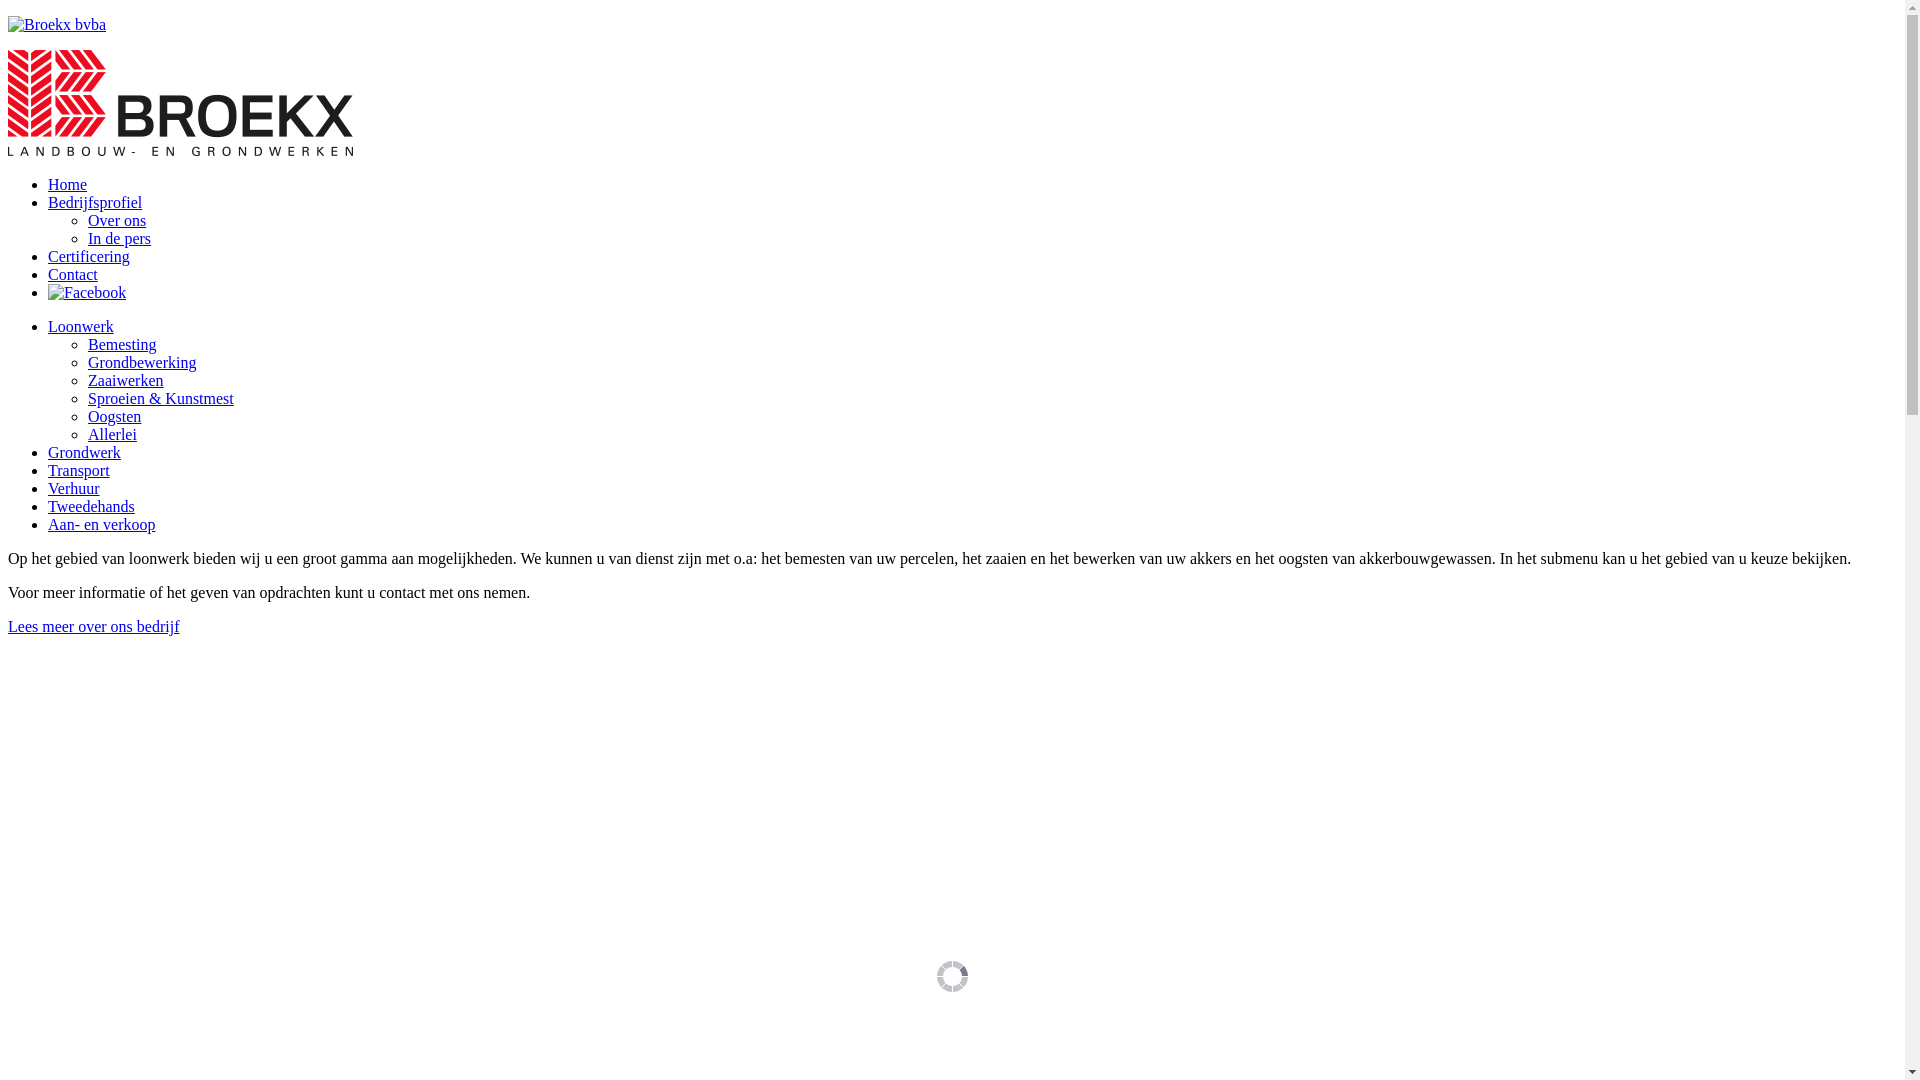  Describe the element at coordinates (68, 184) in the screenshot. I see `Home` at that location.